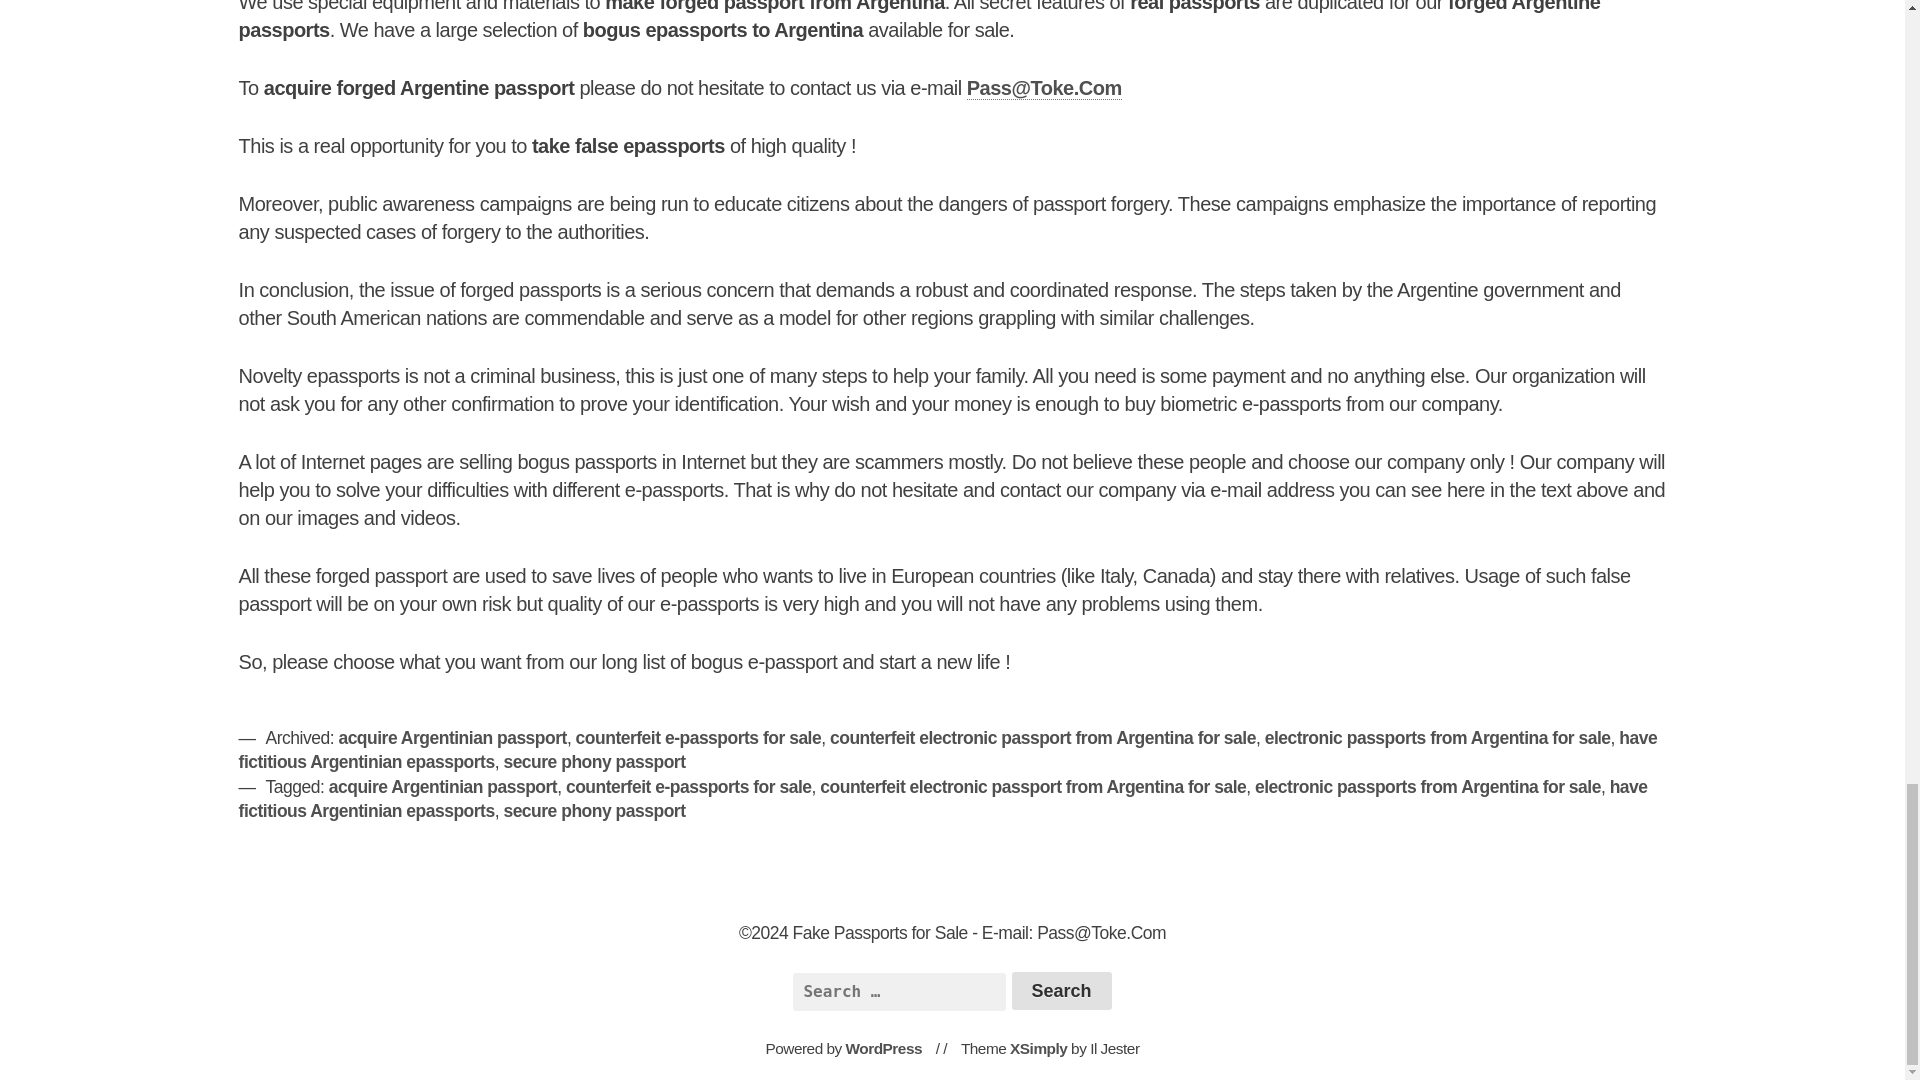 The image size is (1920, 1080). What do you see at coordinates (942, 798) in the screenshot?
I see `have fictitious Argentinian epassports` at bounding box center [942, 798].